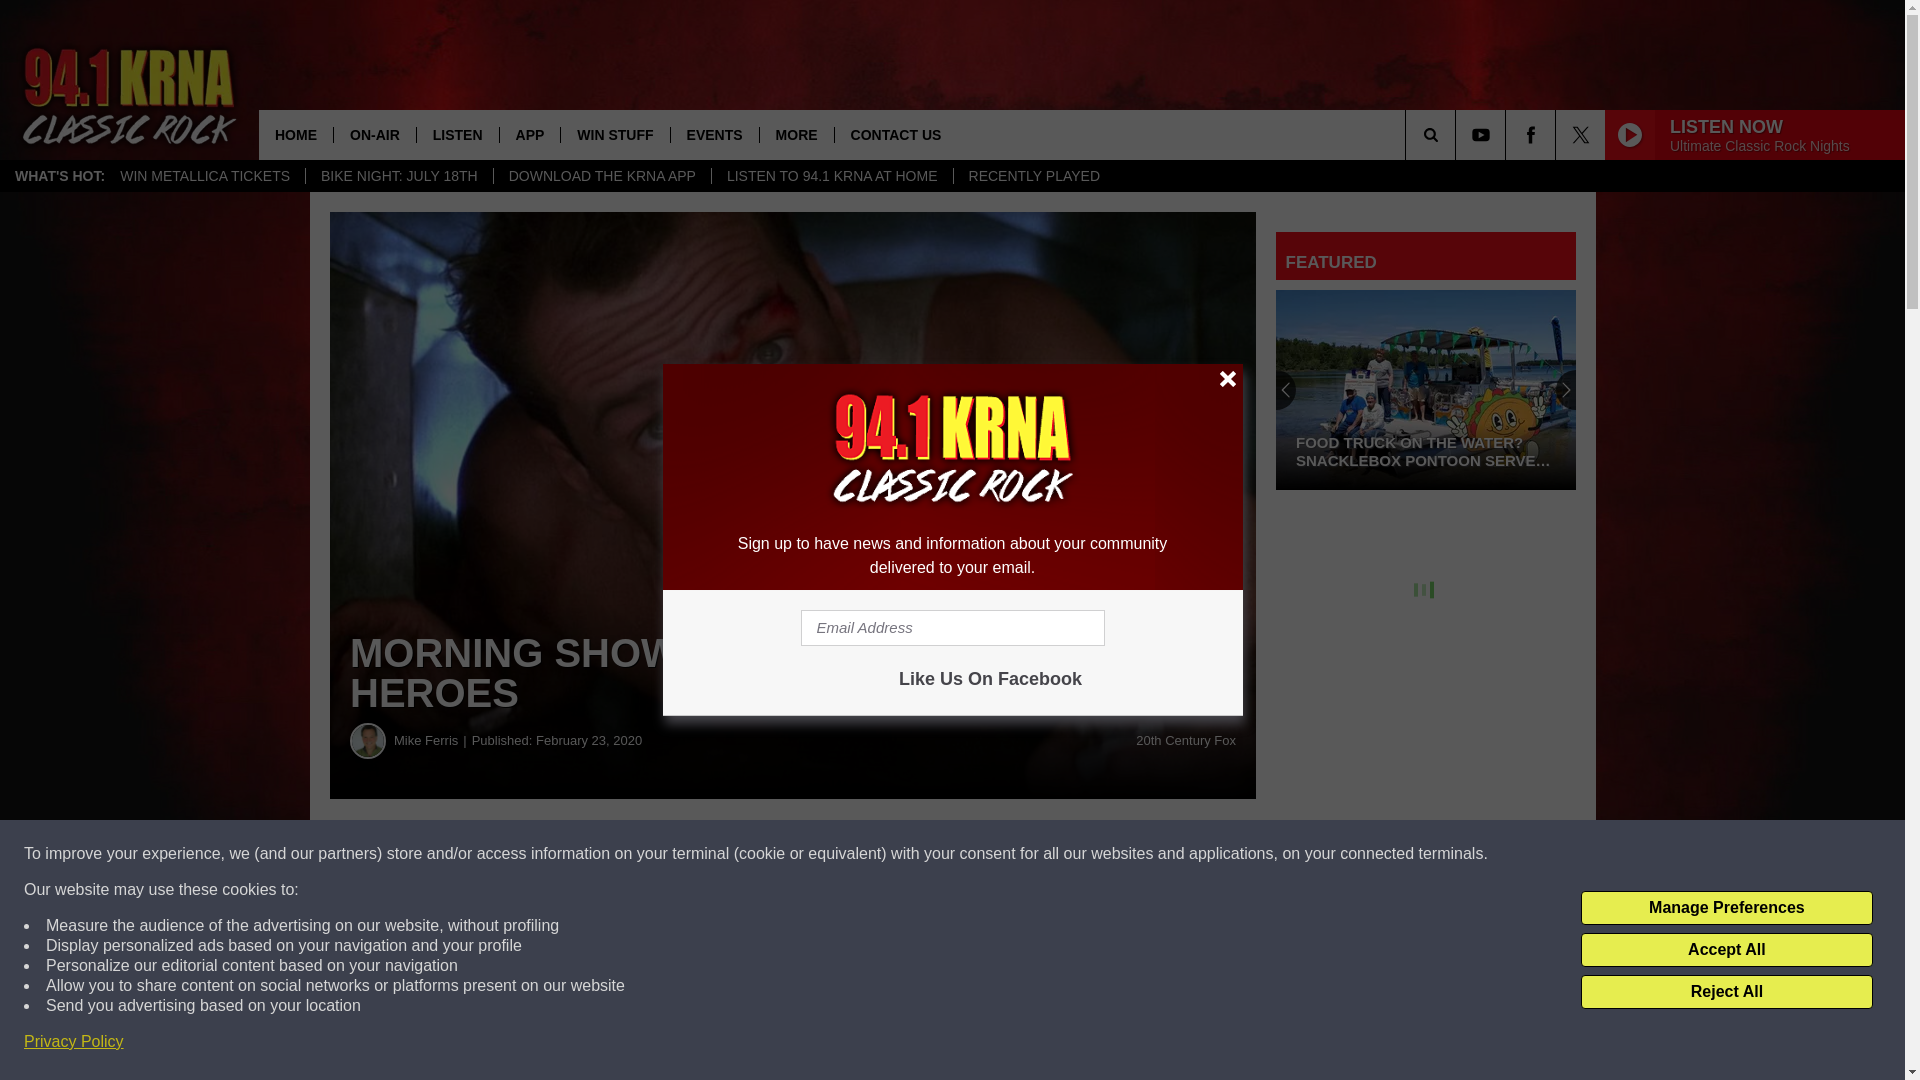 The width and height of the screenshot is (1920, 1080). Describe the element at coordinates (831, 176) in the screenshot. I see `LISTEN TO 94.1 KRNA AT HOME` at that location.